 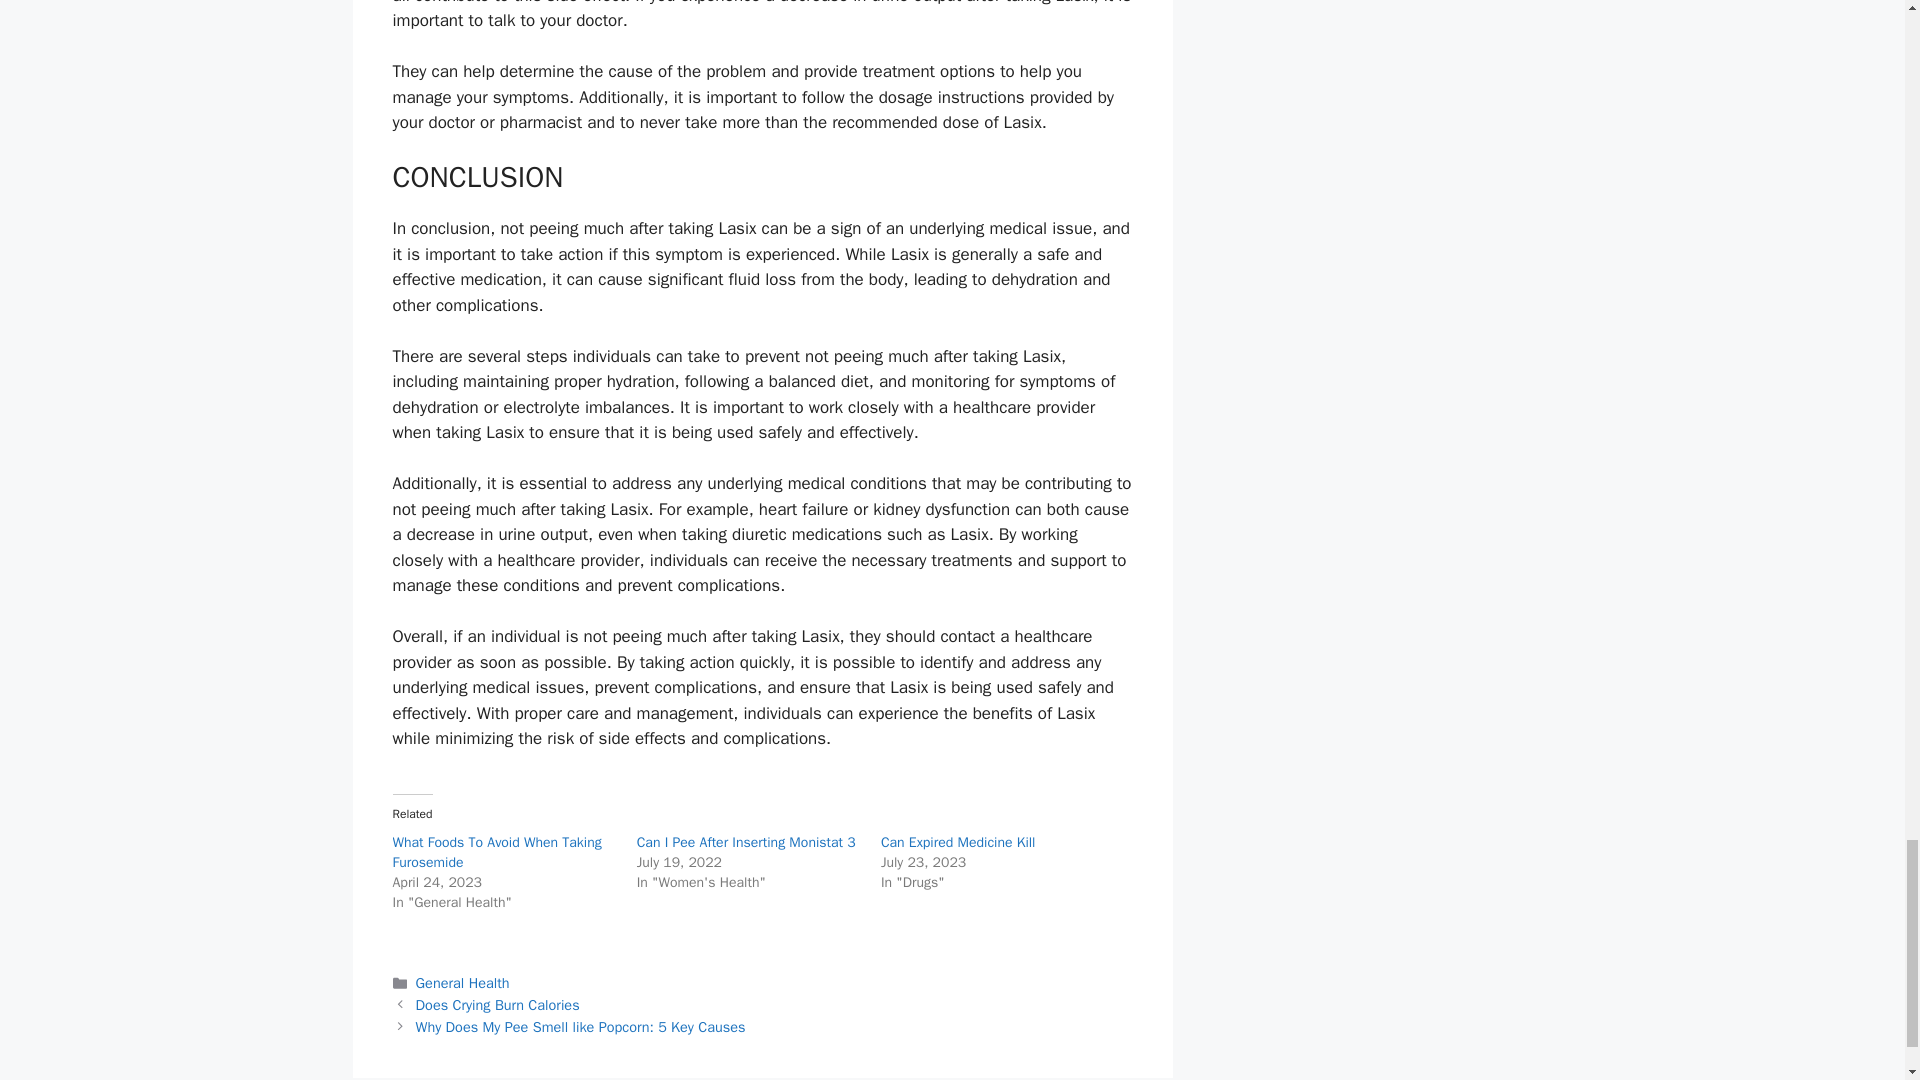 I want to click on Why Does My Pee Smell like Popcorn: 5 Key Causes, so click(x=581, y=1026).